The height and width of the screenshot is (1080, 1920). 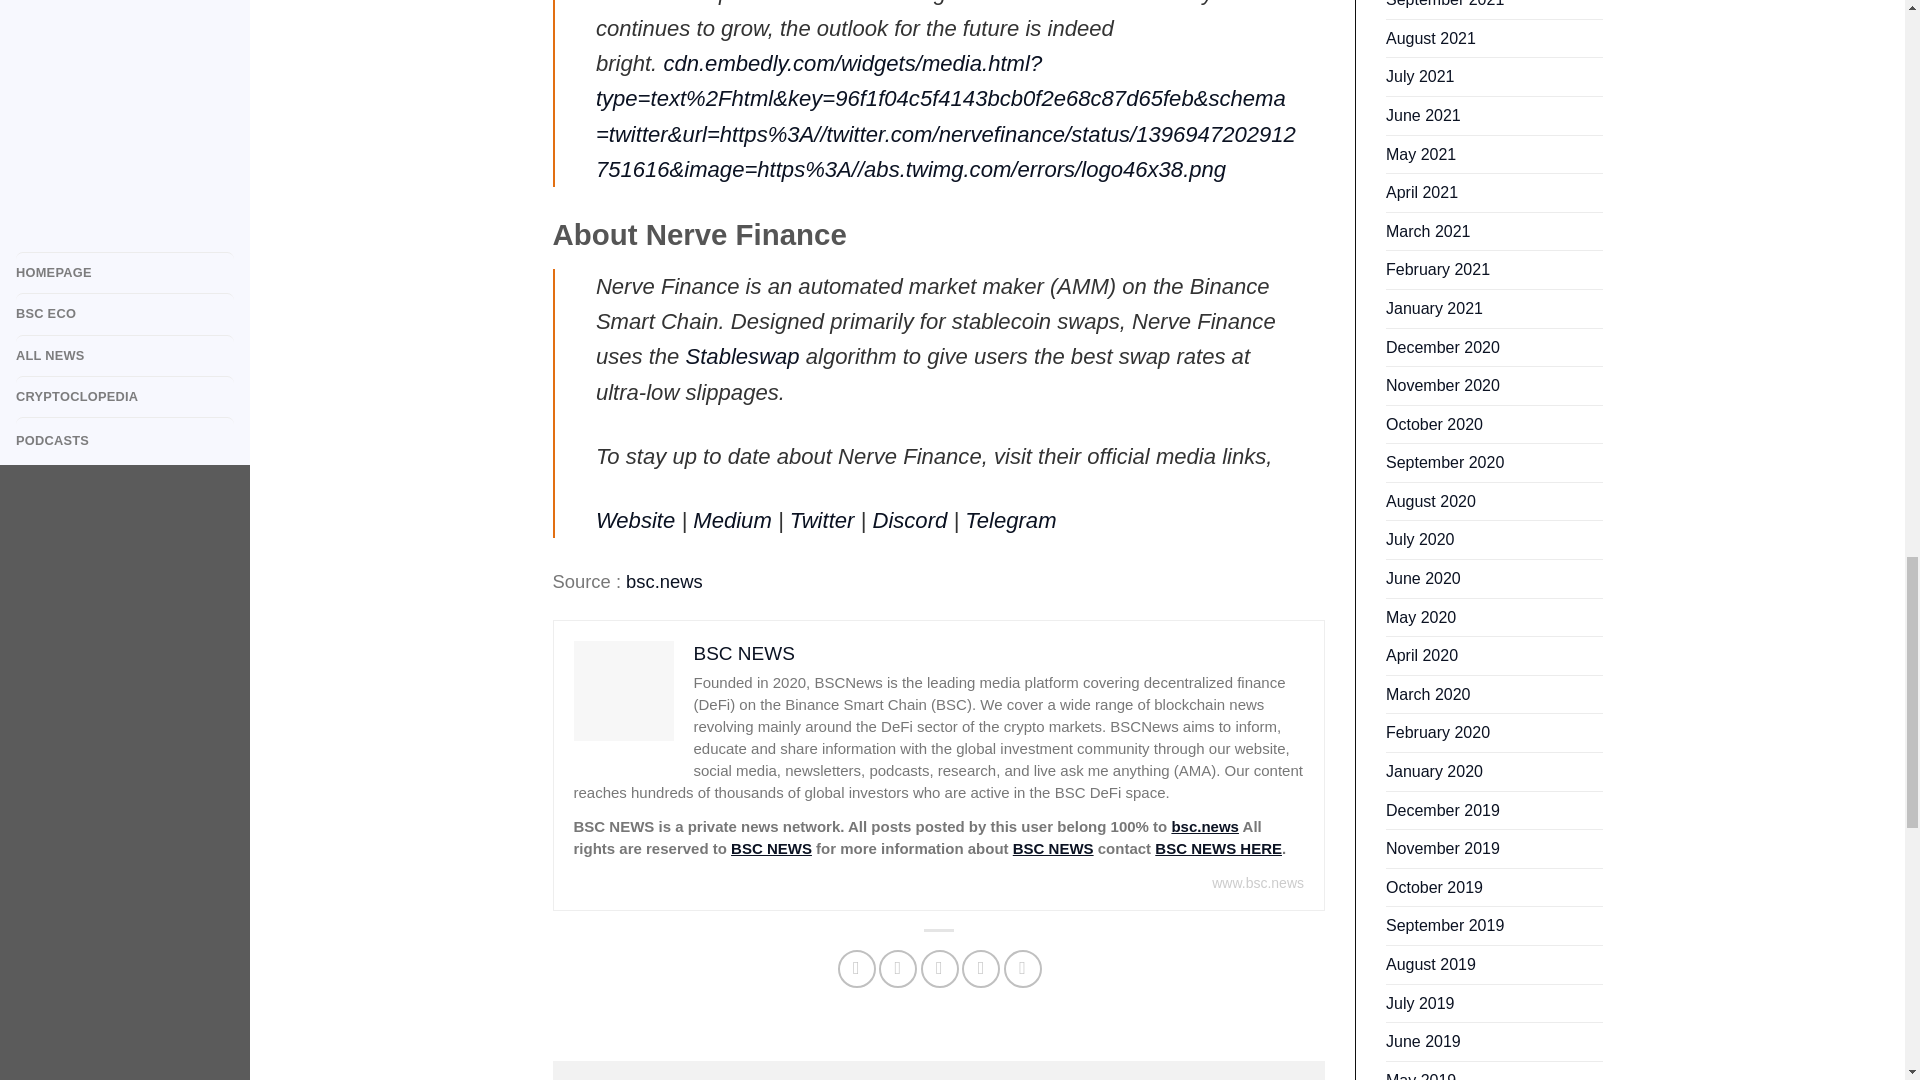 I want to click on BSC NEWS, so click(x=1054, y=848).